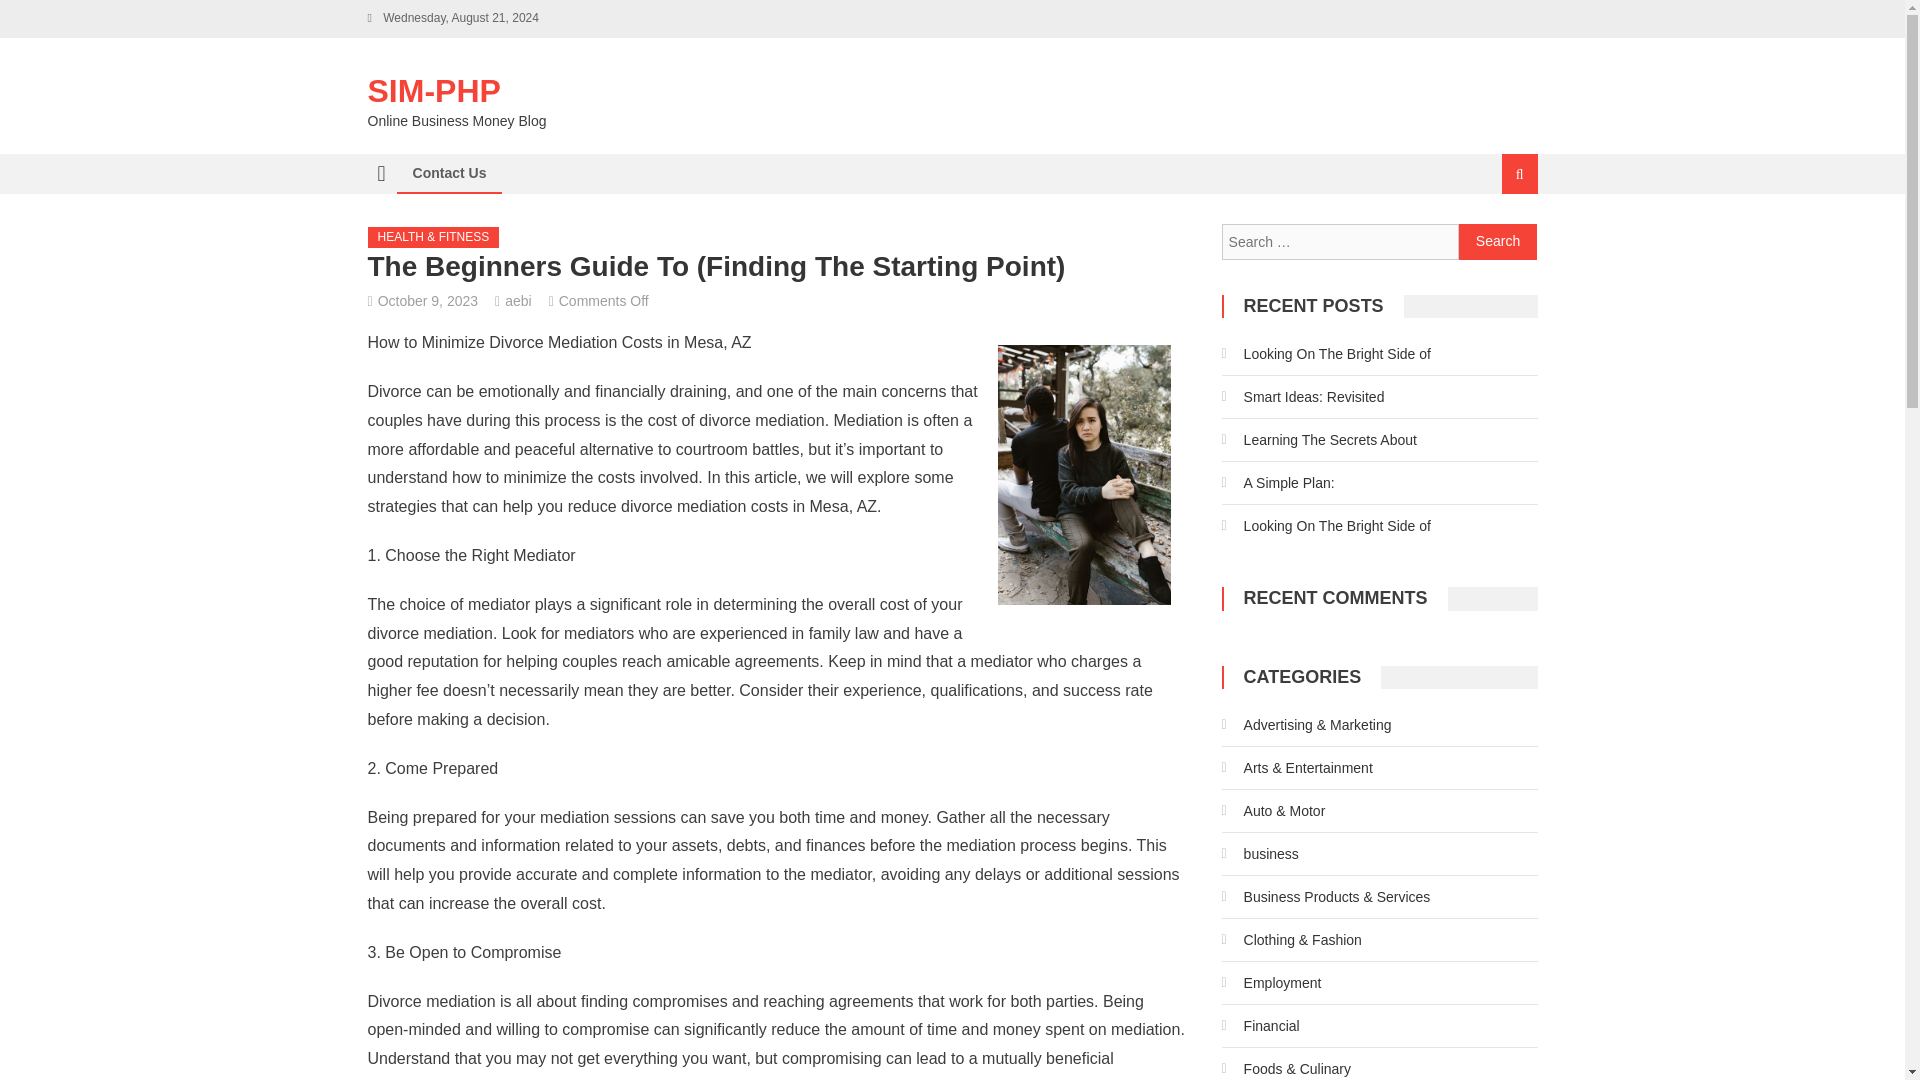 This screenshot has width=1920, height=1080. What do you see at coordinates (1318, 440) in the screenshot?
I see `Learning The Secrets About` at bounding box center [1318, 440].